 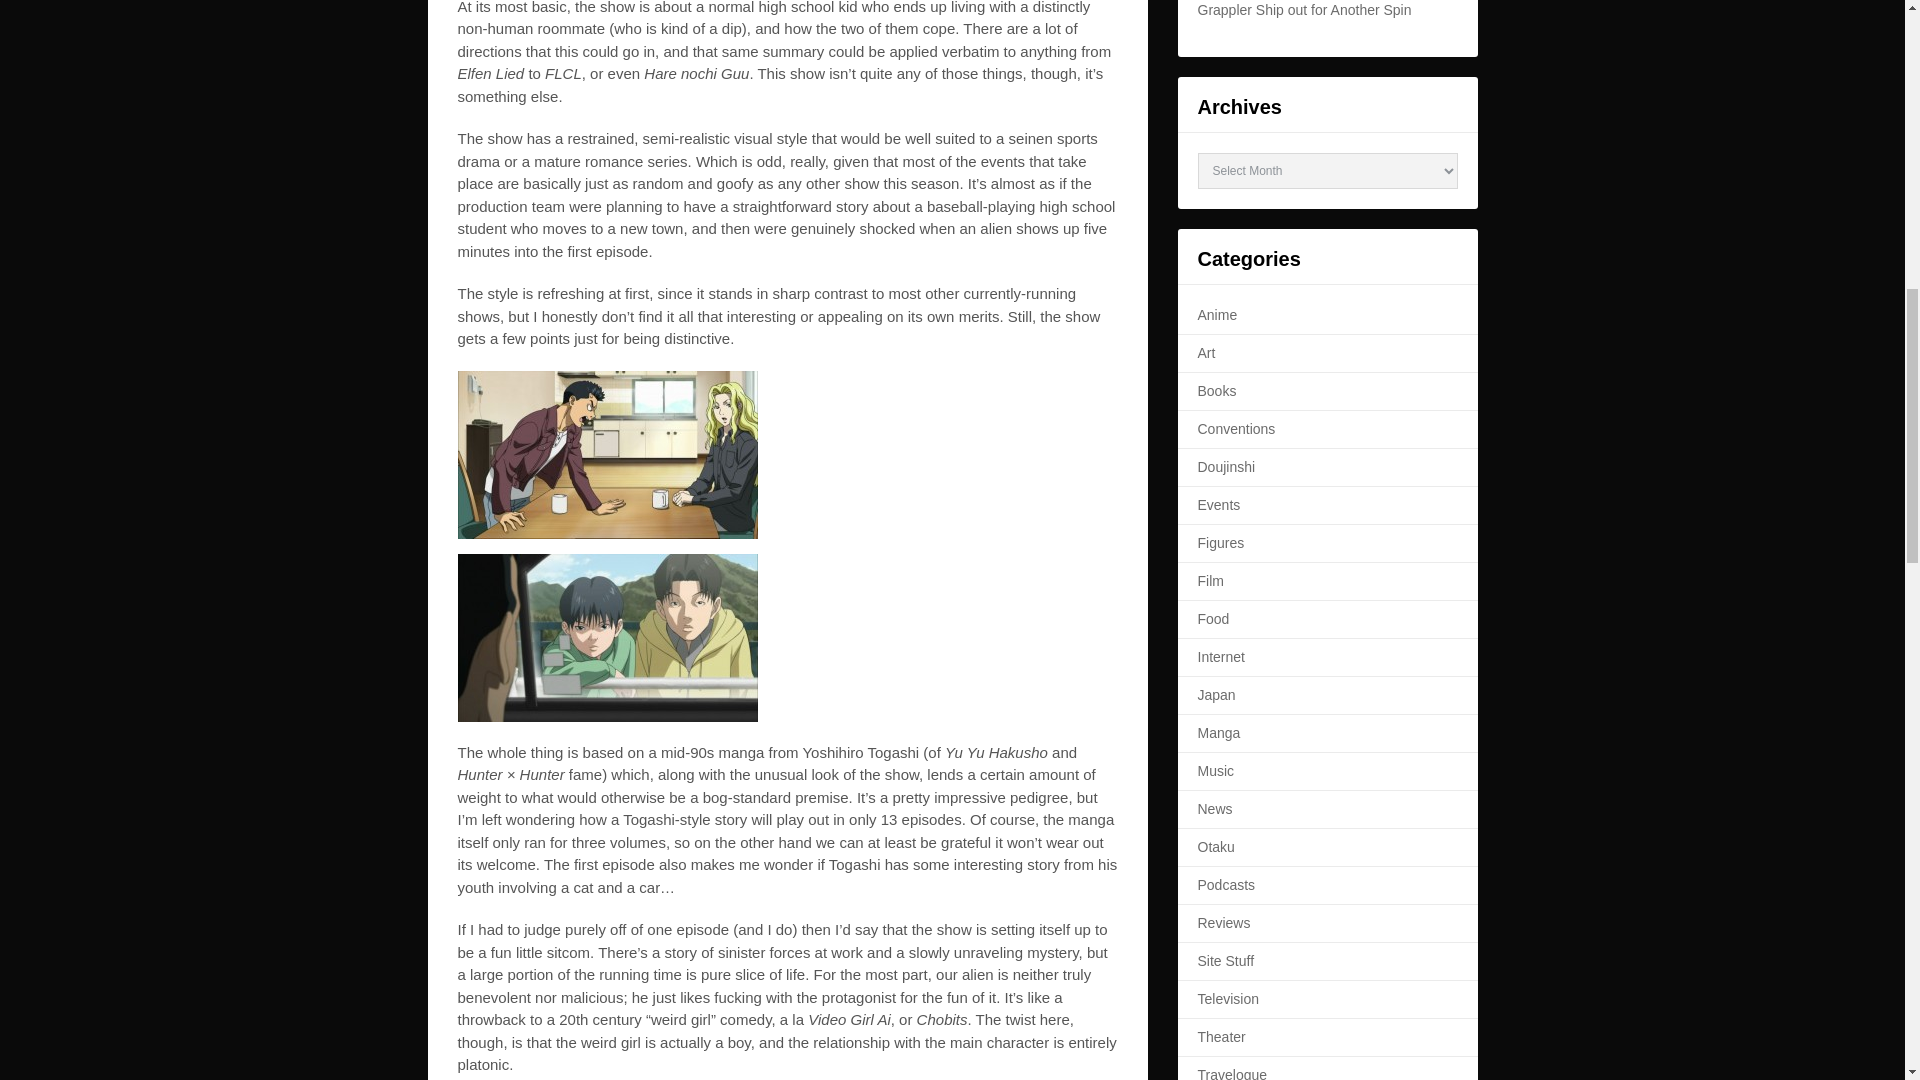 What do you see at coordinates (1237, 429) in the screenshot?
I see `Conventions` at bounding box center [1237, 429].